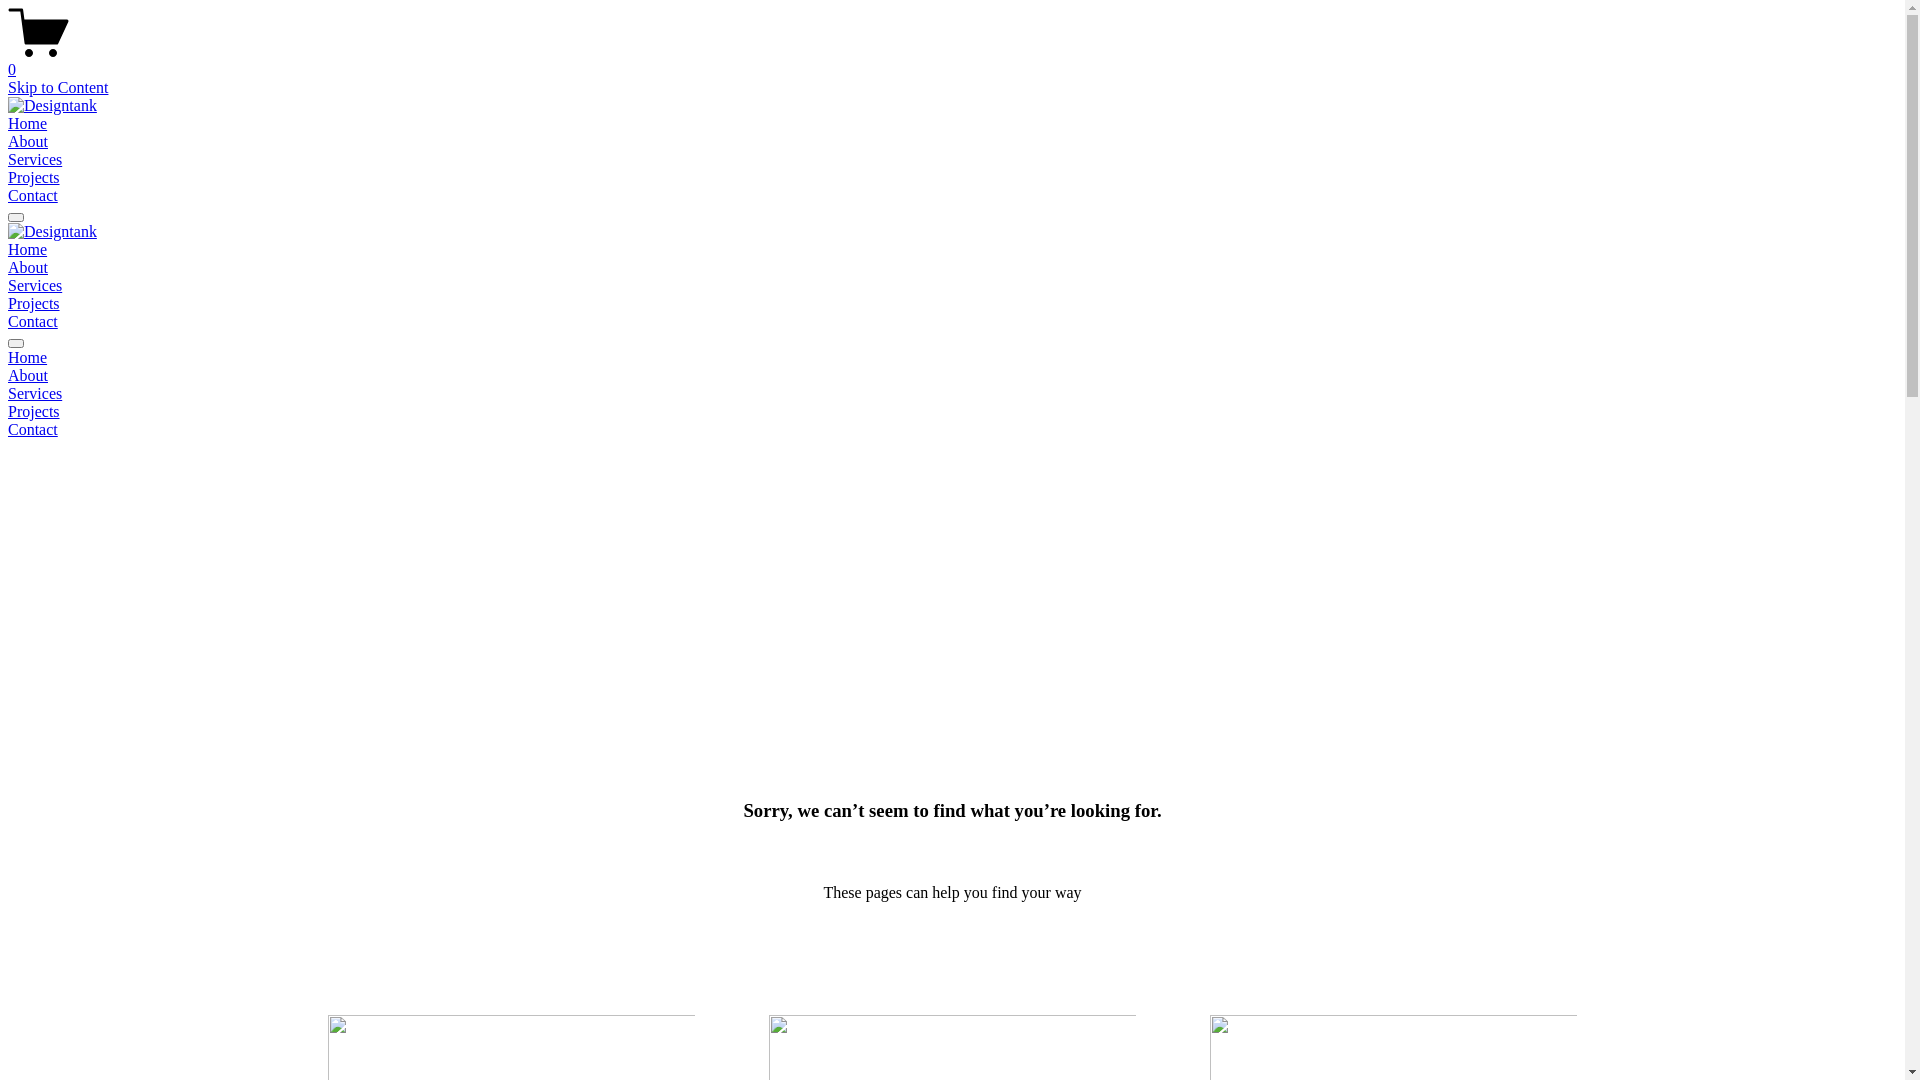 The image size is (1920, 1080). I want to click on Projects, so click(34, 178).